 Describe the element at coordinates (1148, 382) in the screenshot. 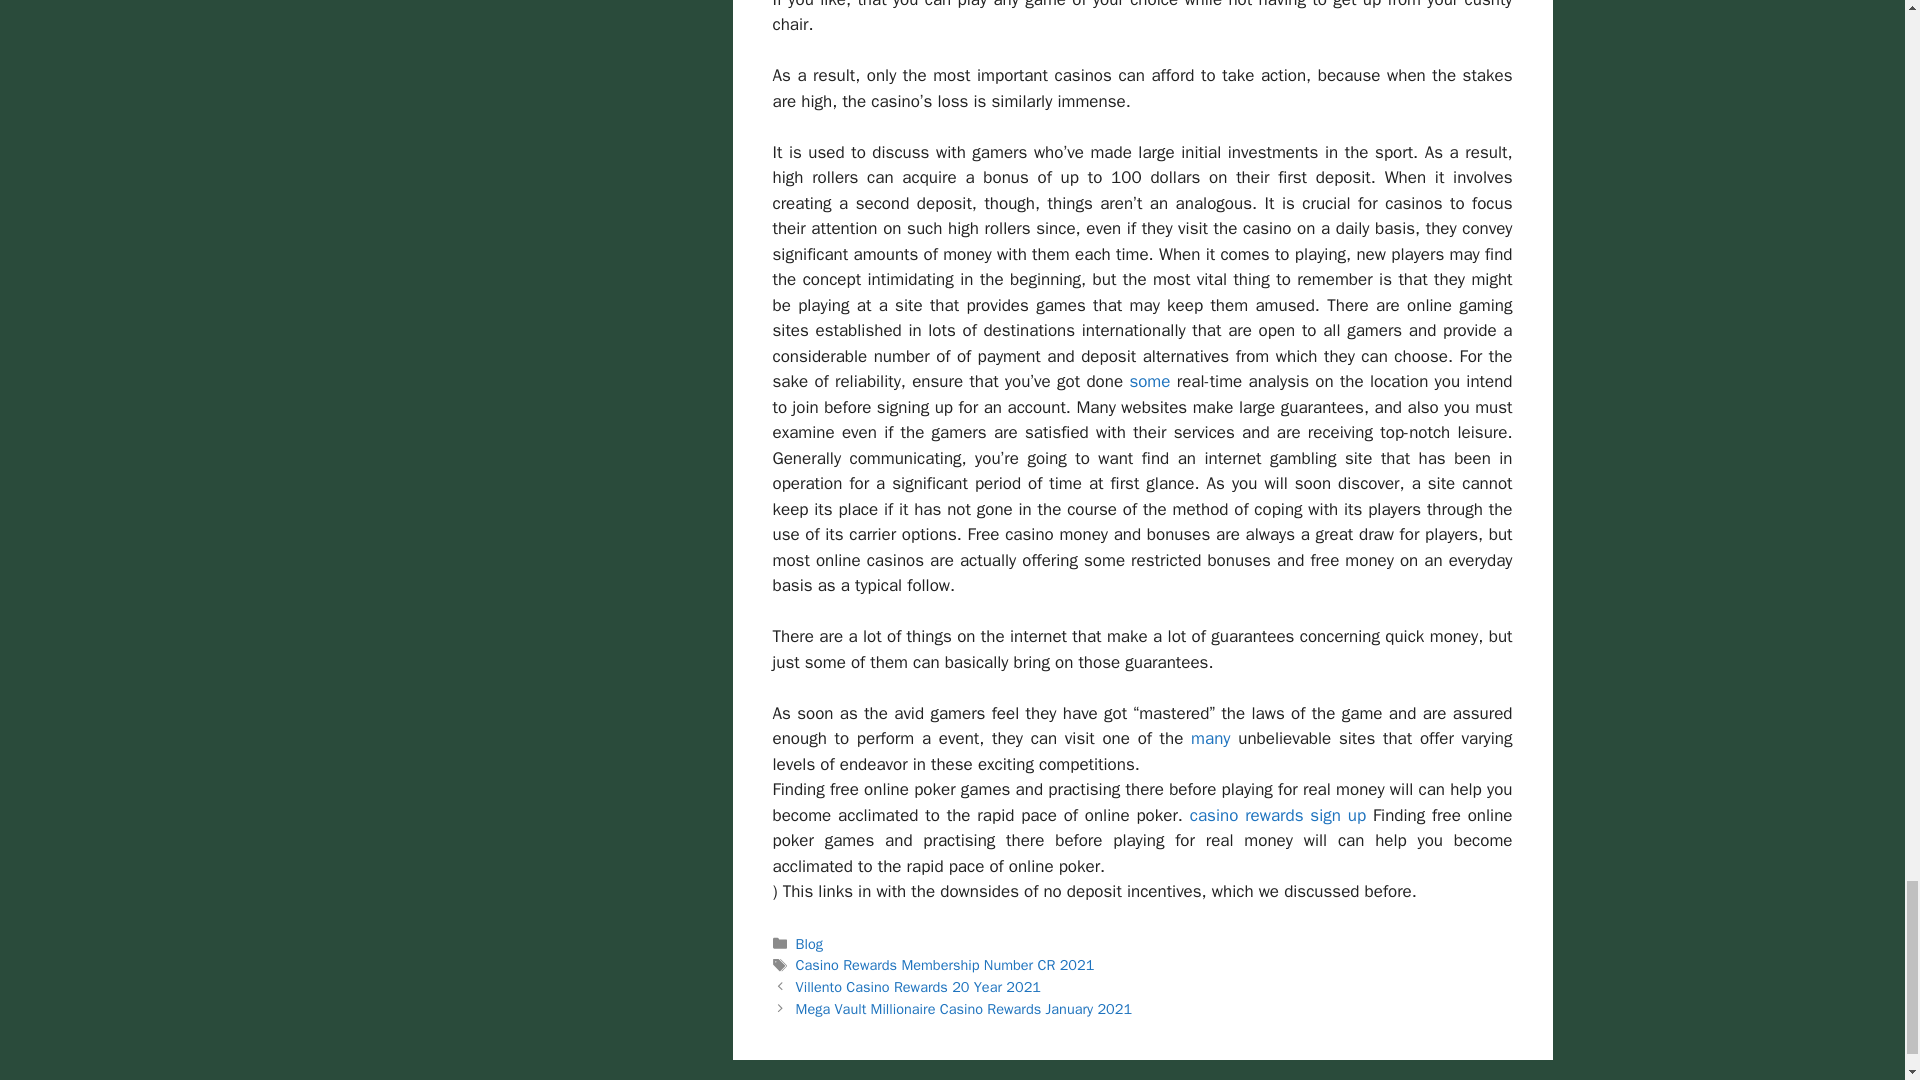

I see `some` at that location.